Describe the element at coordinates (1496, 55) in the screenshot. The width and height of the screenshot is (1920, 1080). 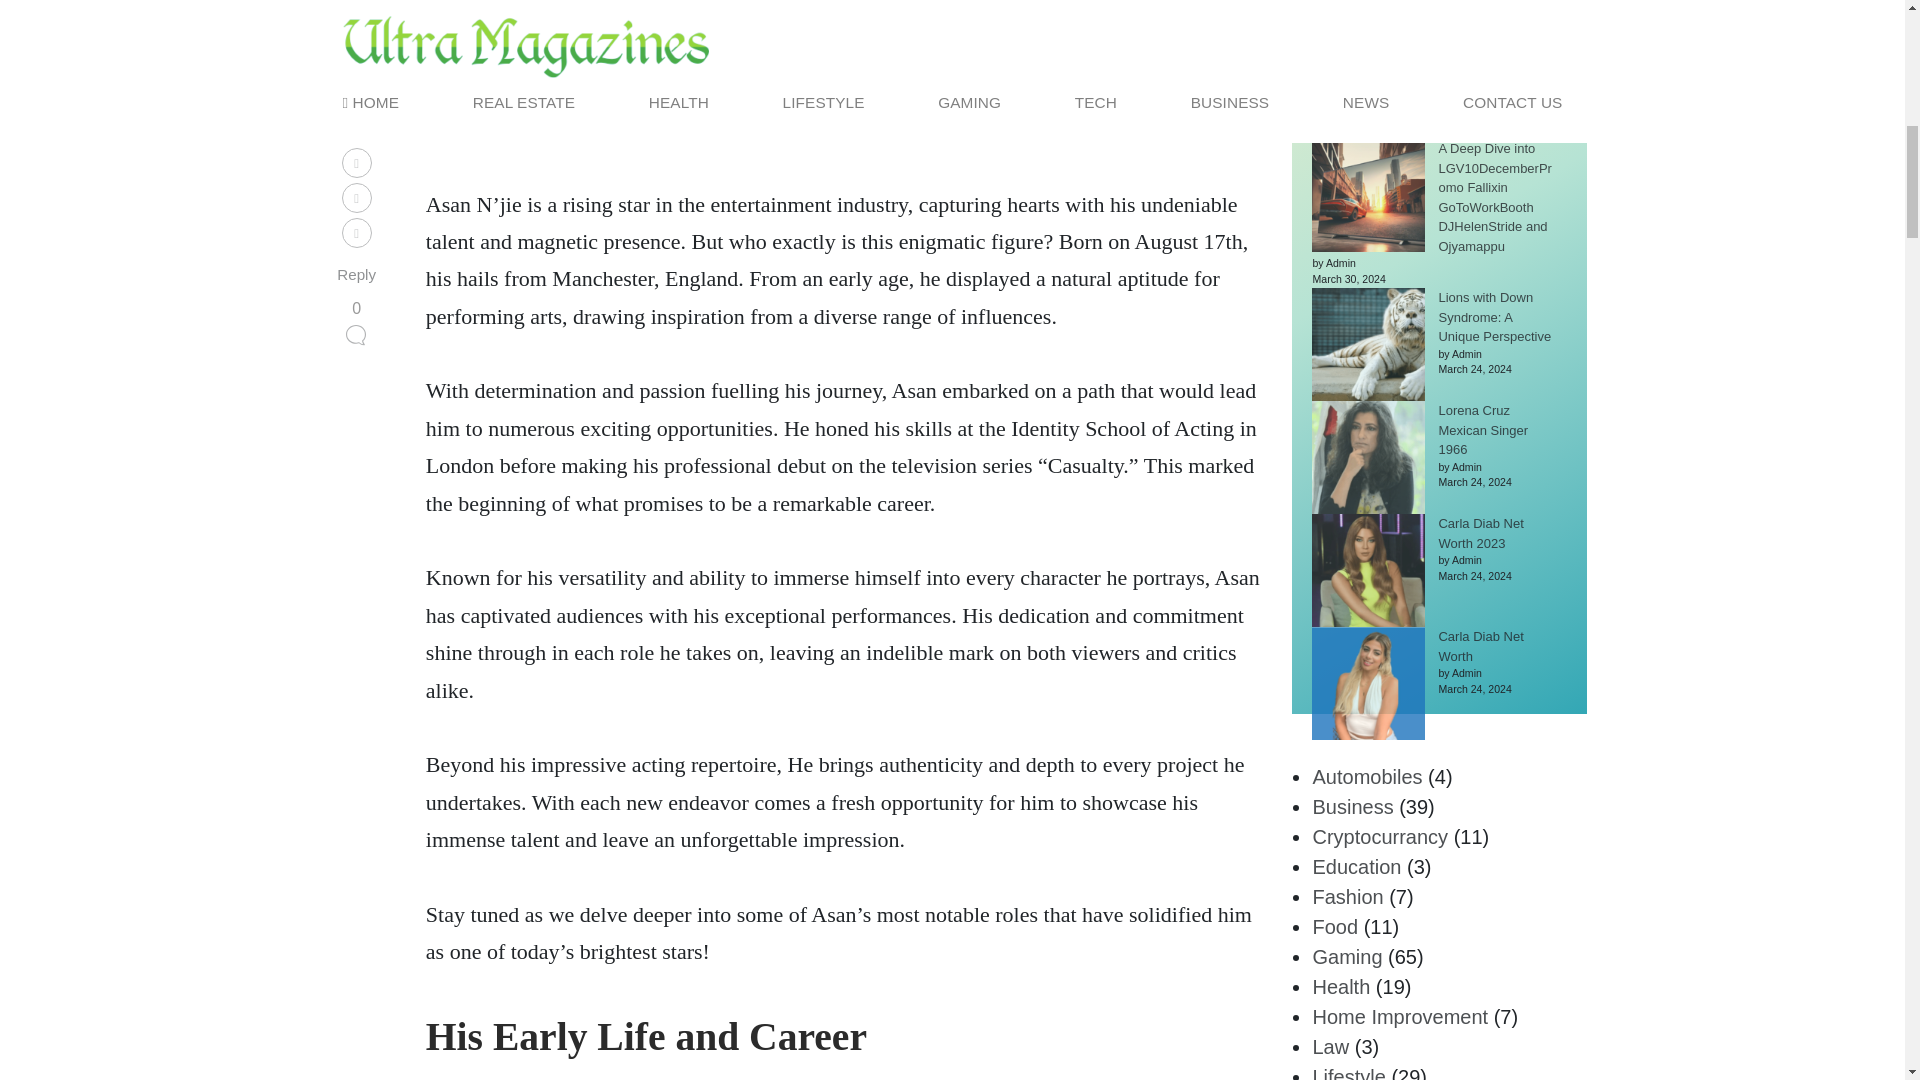
I see `Exploring Vilasessamo Global Appeal` at that location.